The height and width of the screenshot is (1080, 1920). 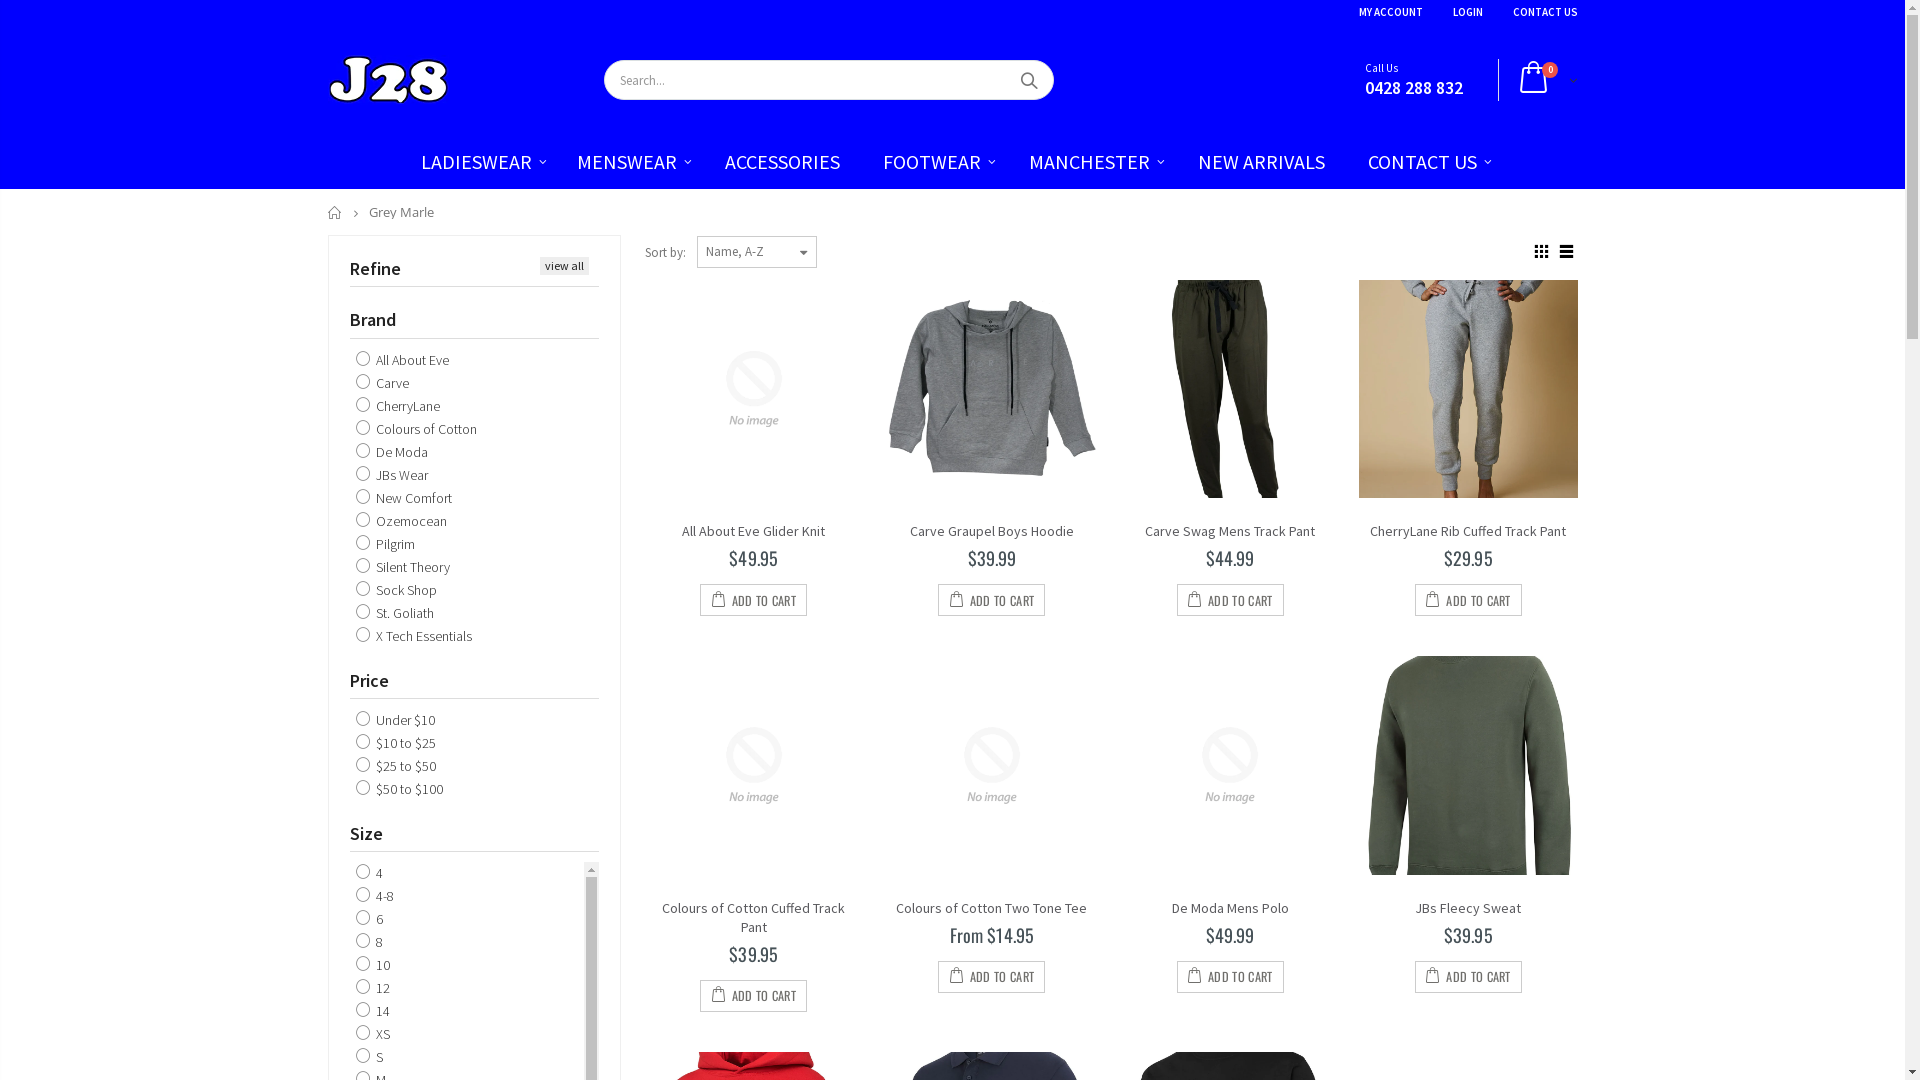 I want to click on ADD TO CART, so click(x=1468, y=600).